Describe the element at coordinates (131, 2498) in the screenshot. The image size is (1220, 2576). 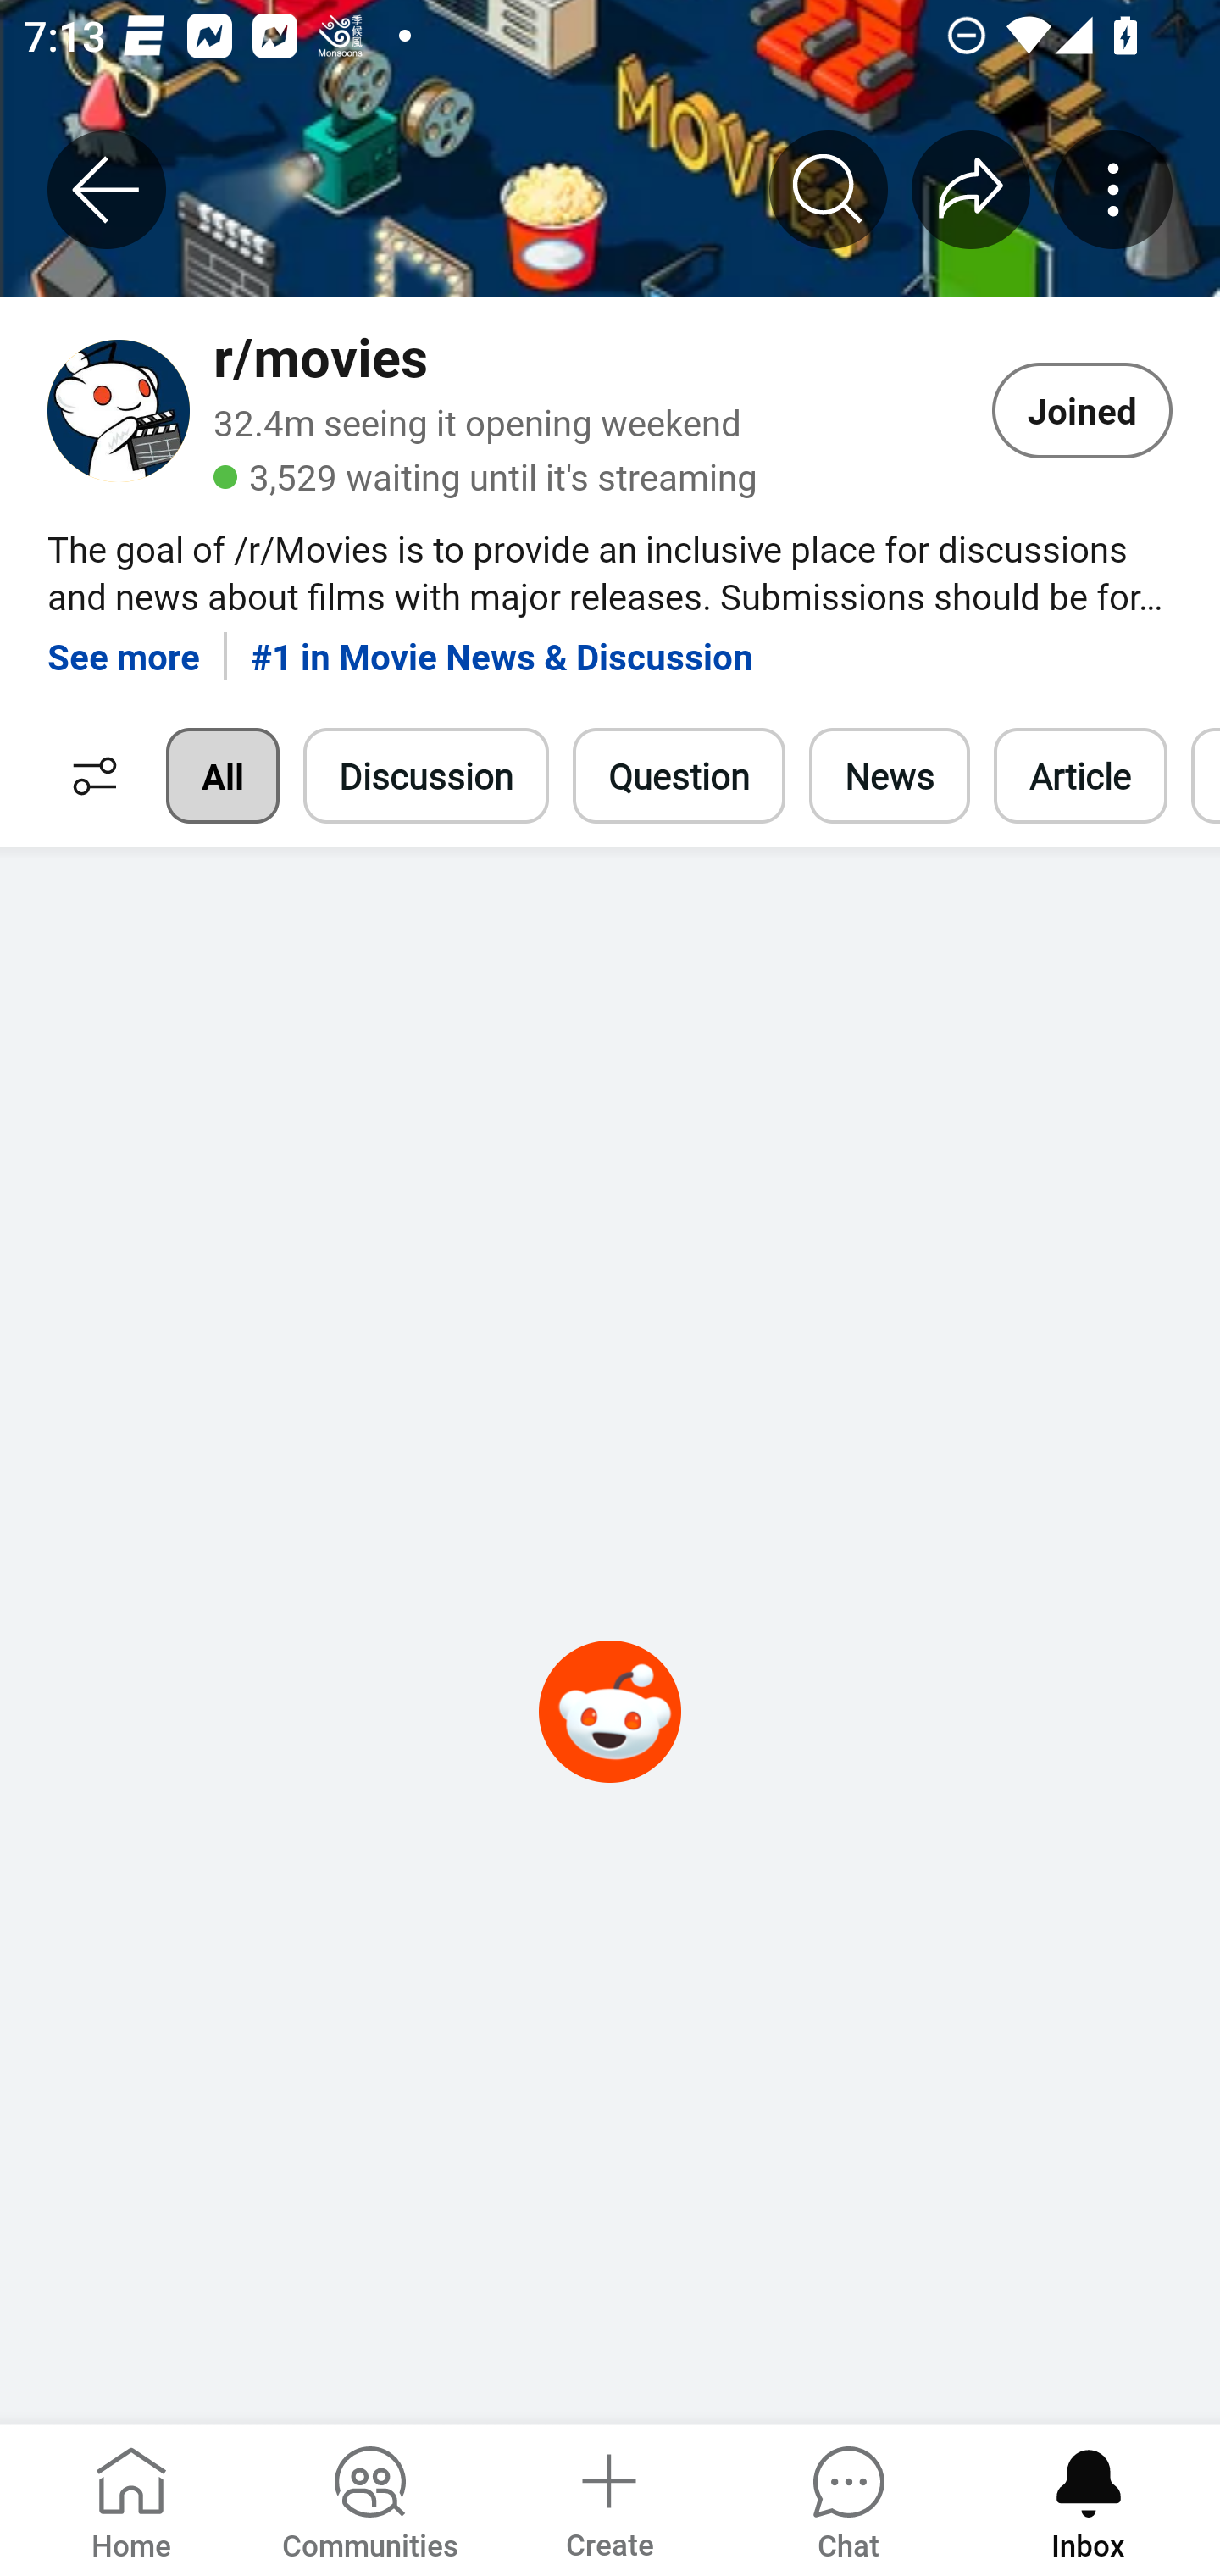
I see `Home` at that location.